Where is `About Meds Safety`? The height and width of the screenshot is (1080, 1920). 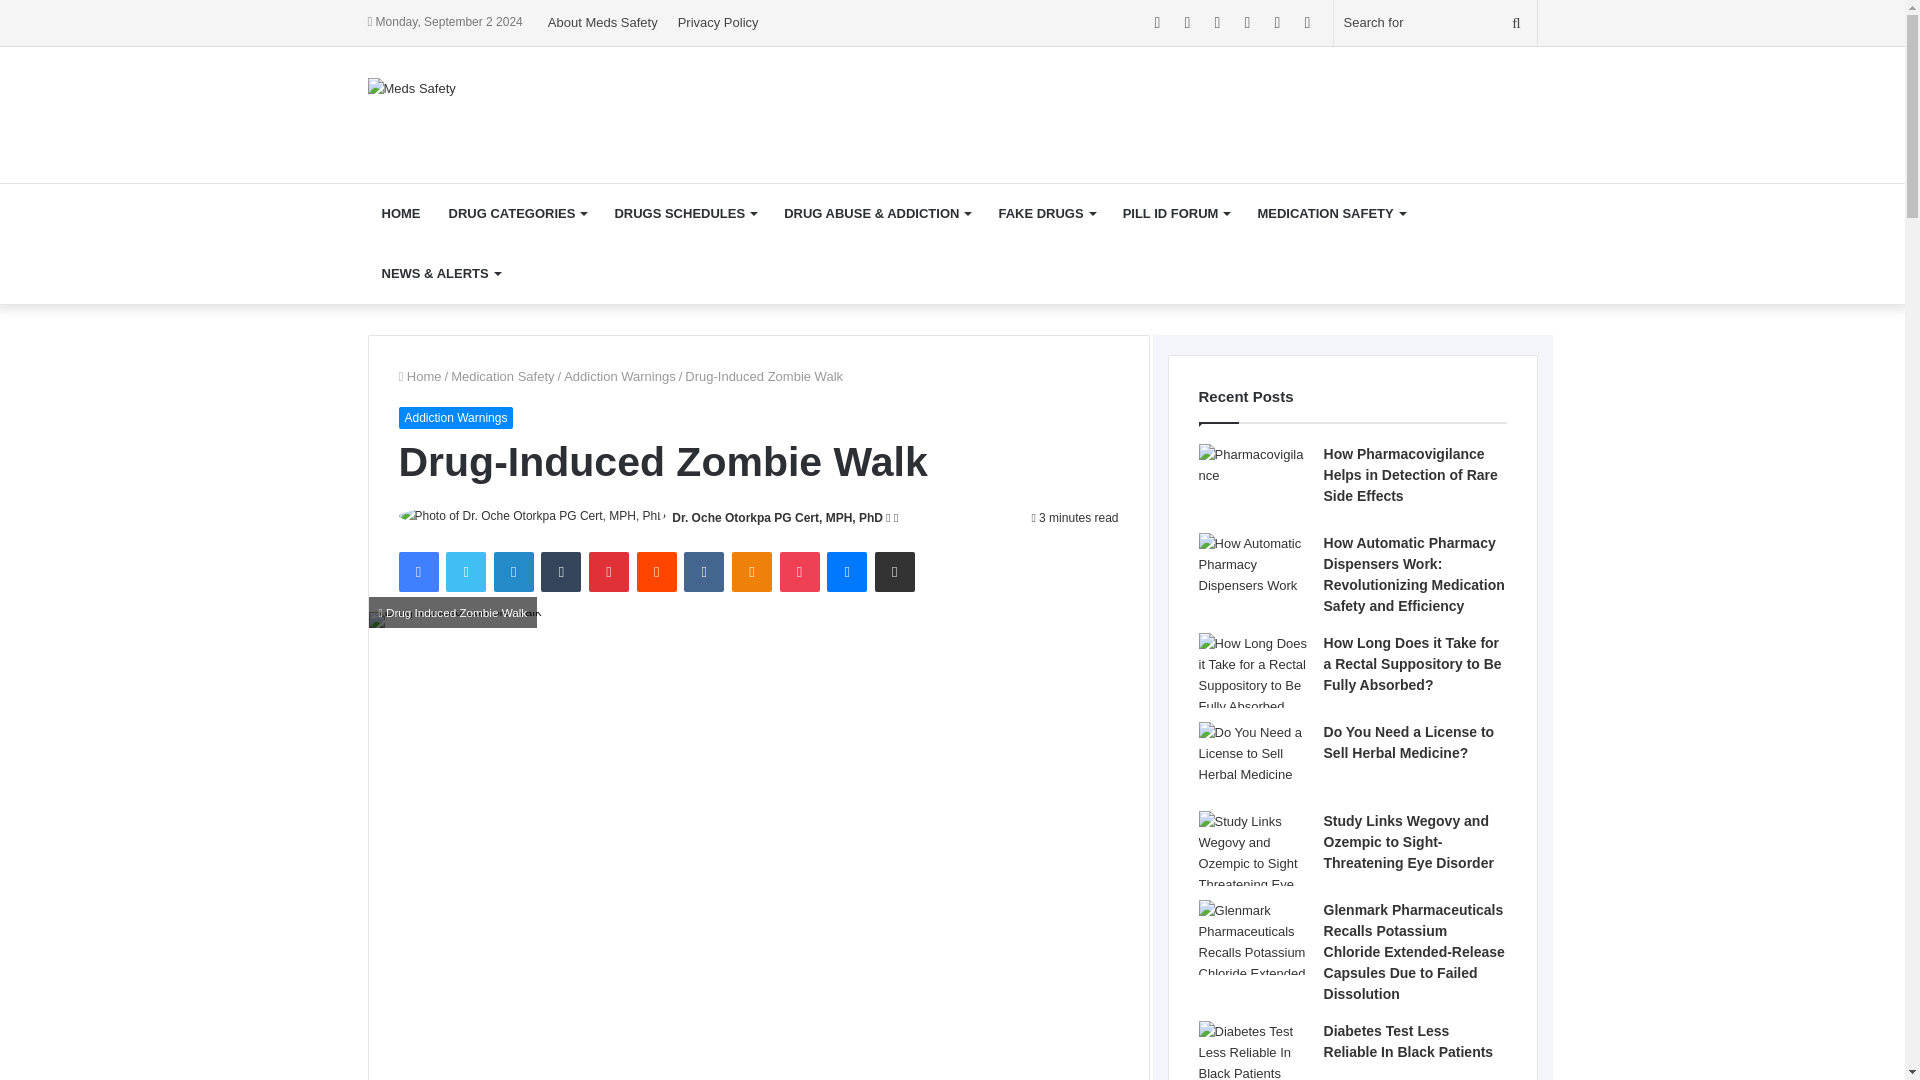
About Meds Safety is located at coordinates (602, 23).